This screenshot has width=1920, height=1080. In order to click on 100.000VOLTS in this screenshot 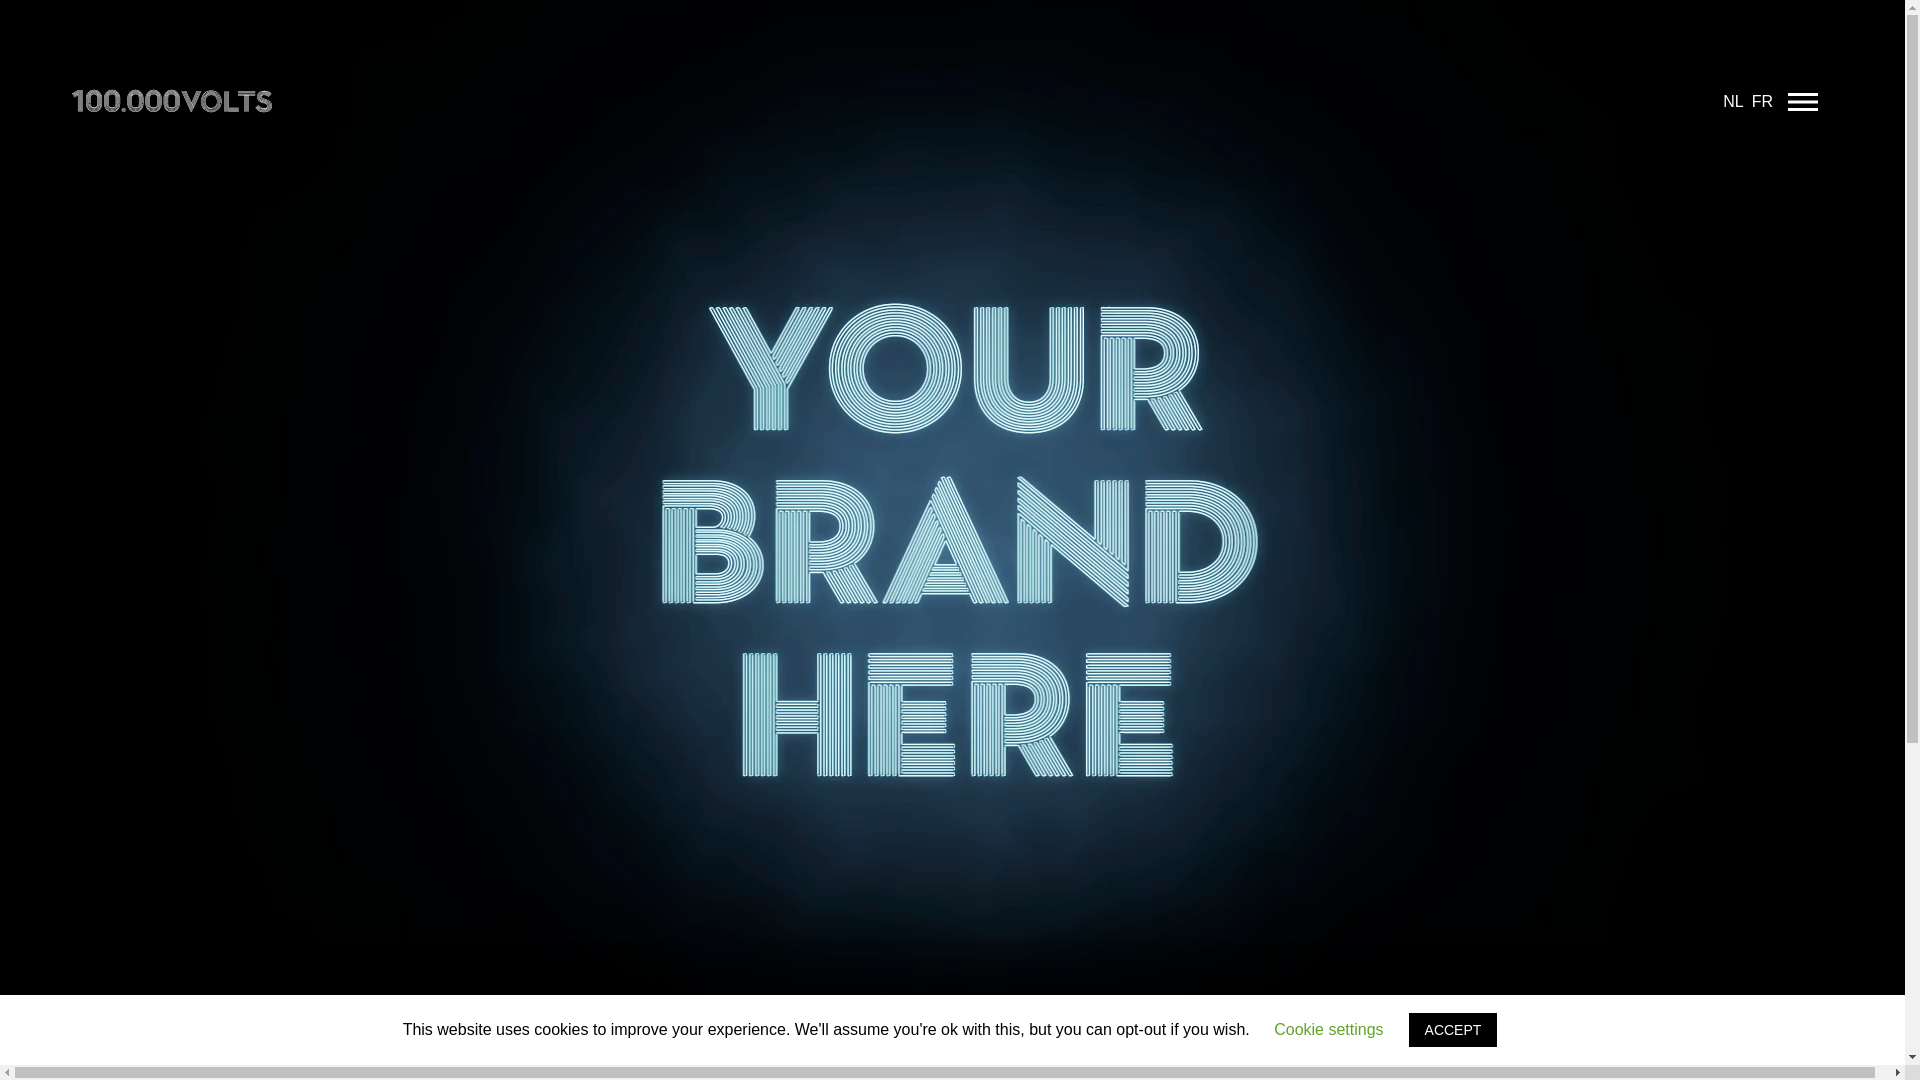, I will do `click(126, 94)`.